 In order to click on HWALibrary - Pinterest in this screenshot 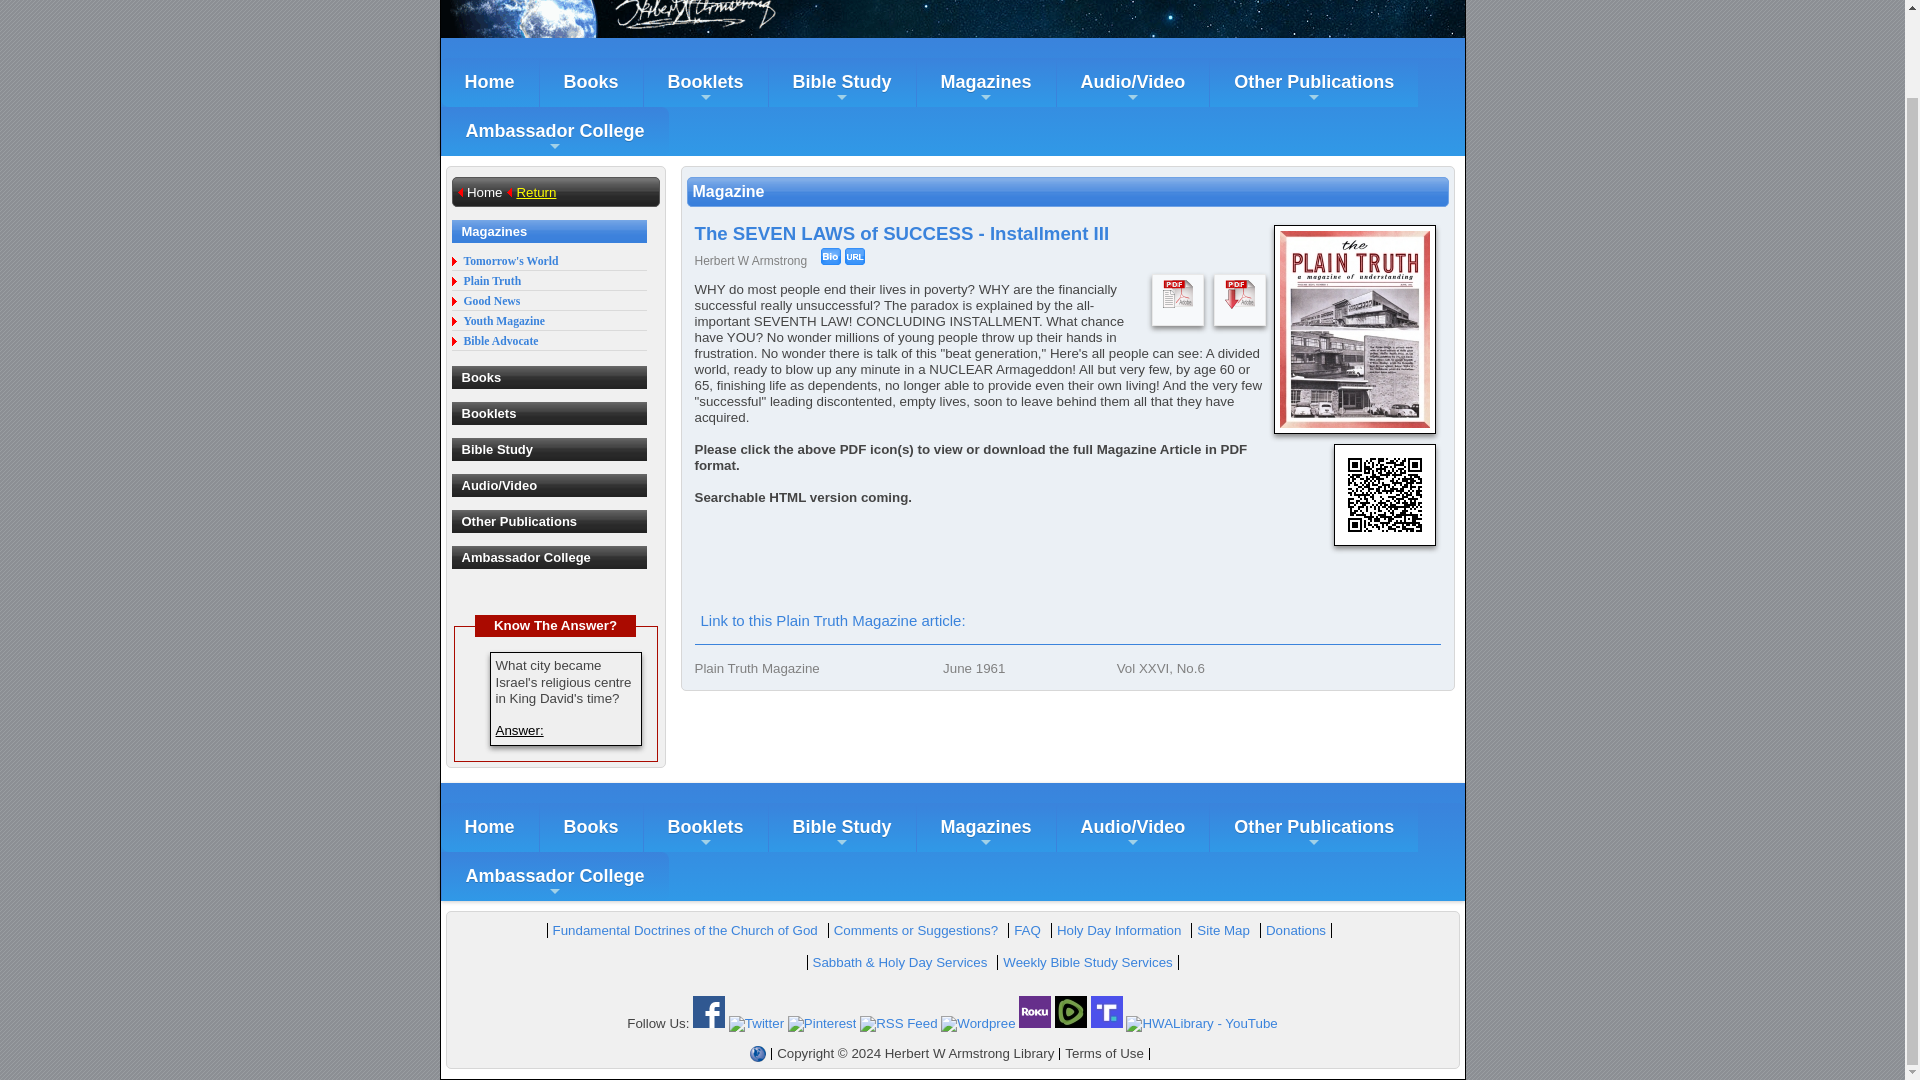, I will do `click(822, 1024)`.